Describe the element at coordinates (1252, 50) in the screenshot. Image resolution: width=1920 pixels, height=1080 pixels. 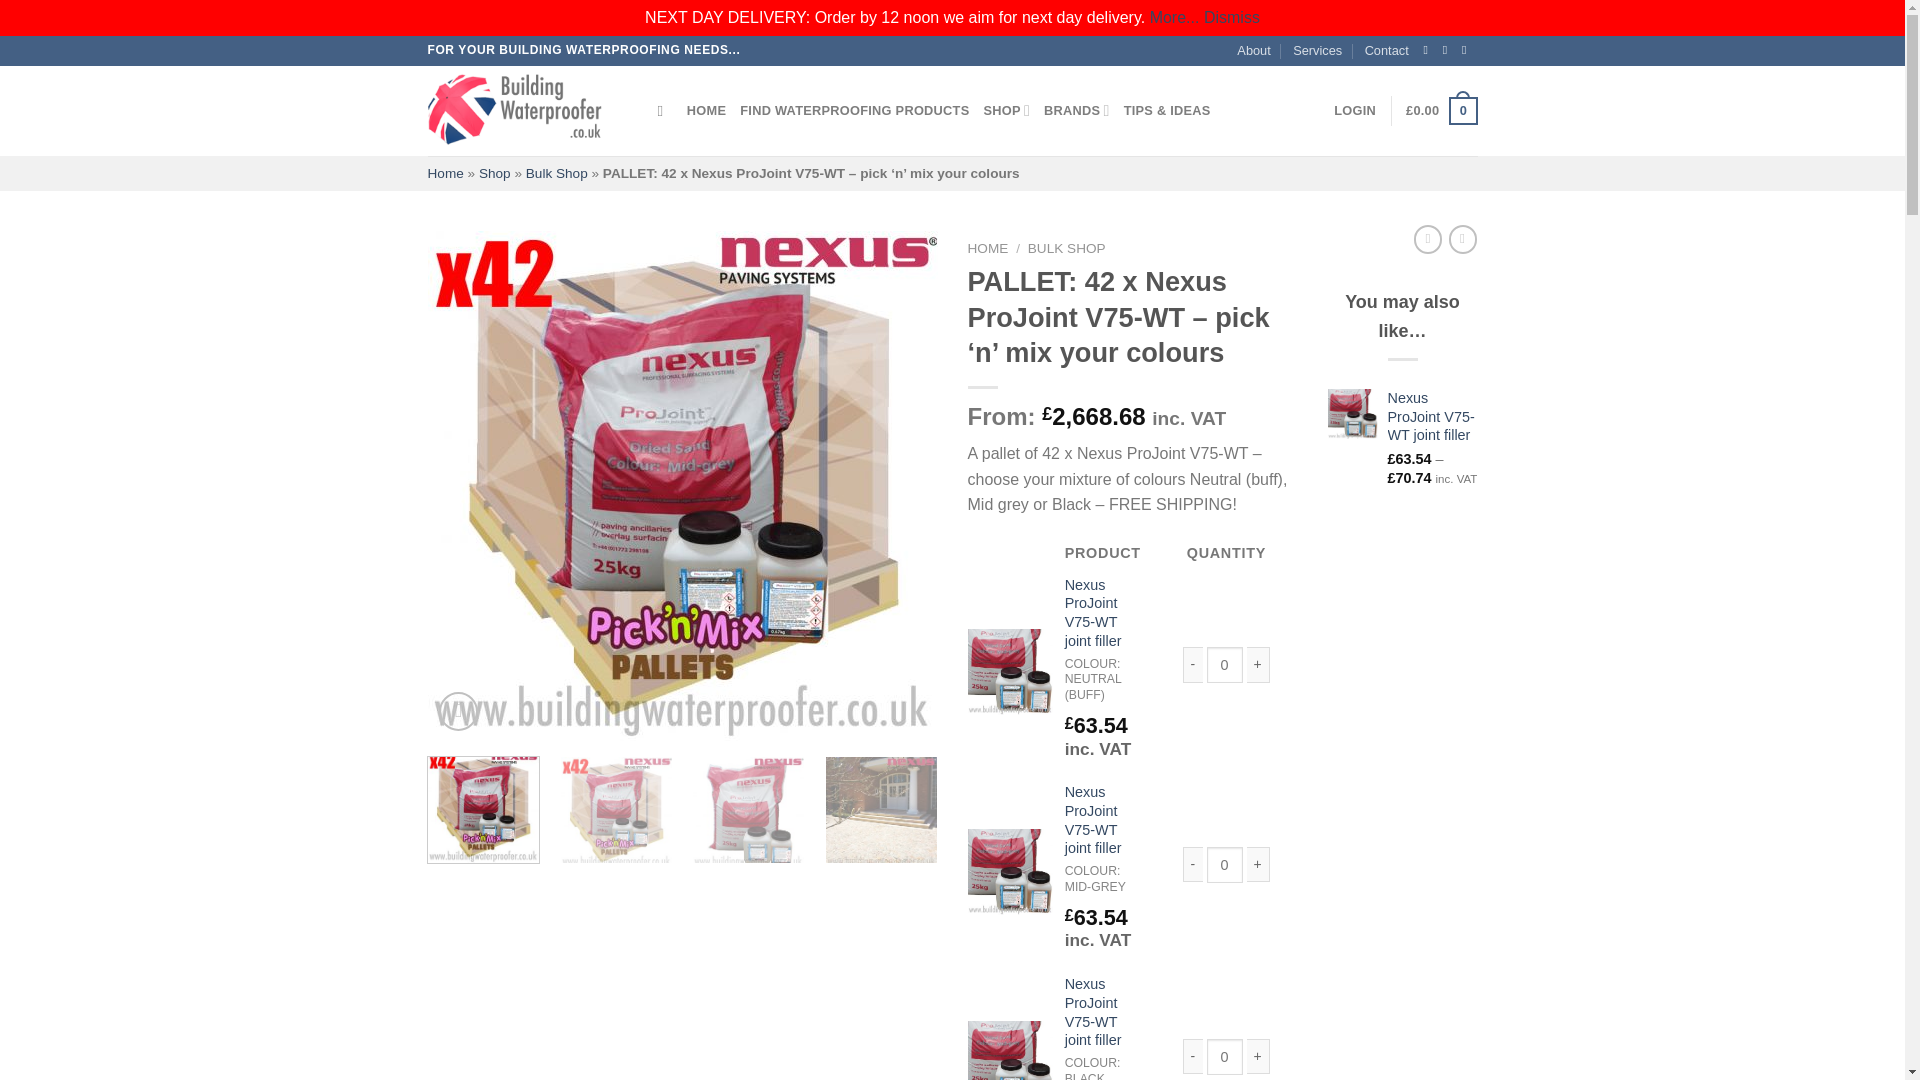
I see `About` at that location.